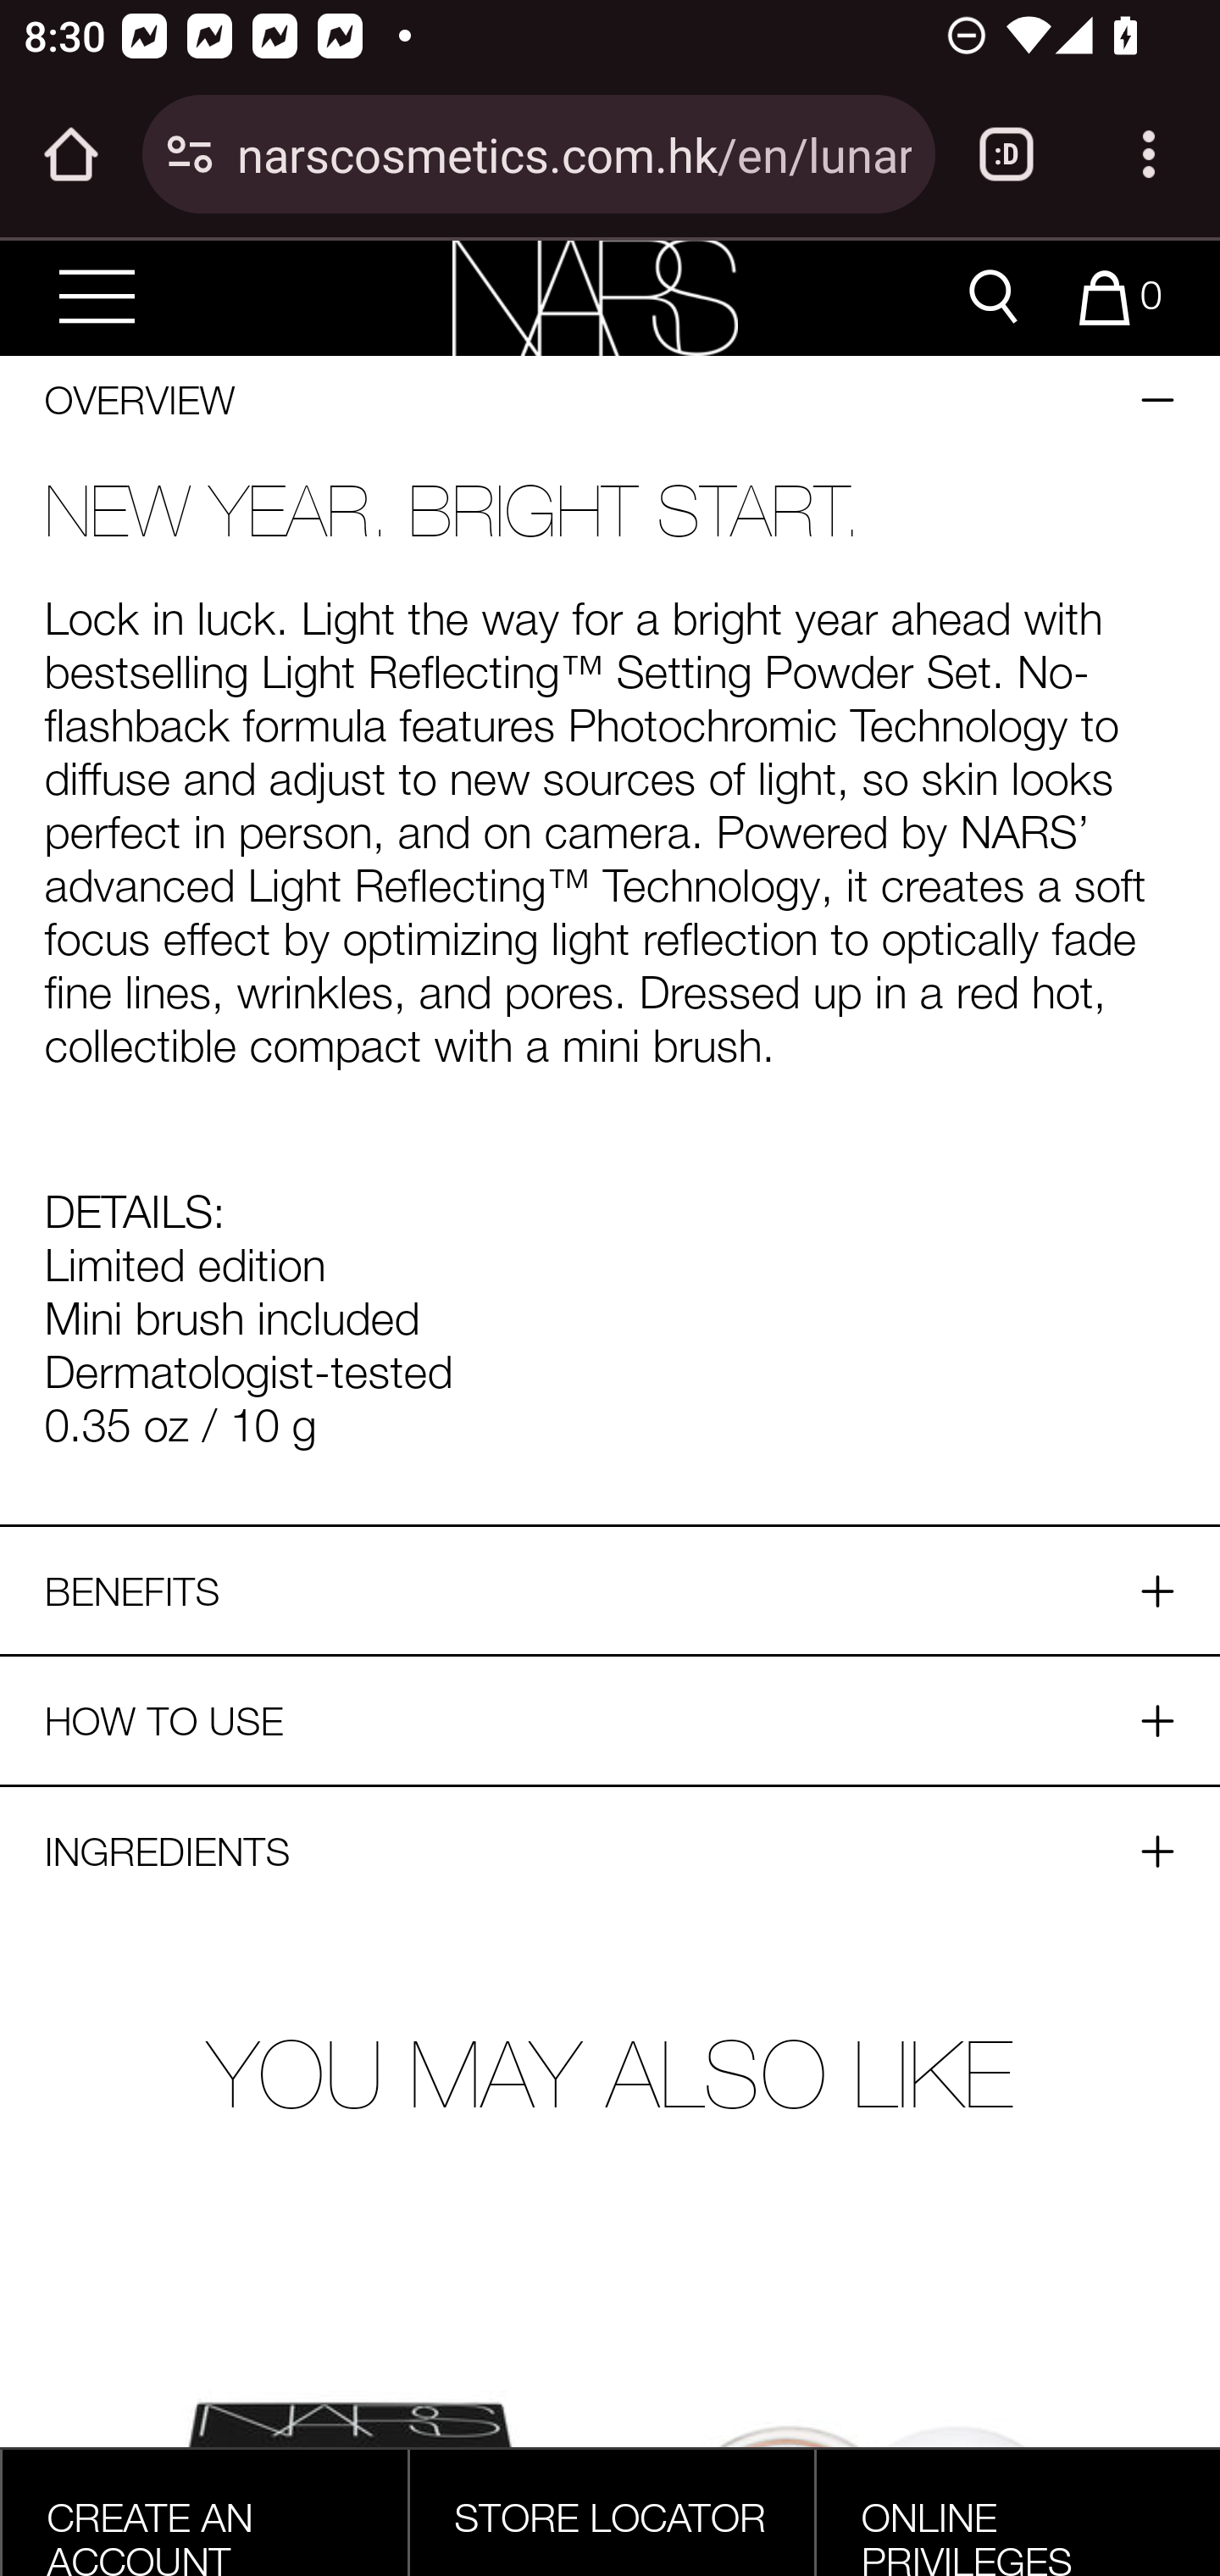 The width and height of the screenshot is (1220, 2576). Describe the element at coordinates (610, 1851) in the screenshot. I see `INGREDIENTS  INGREDIENTS ` at that location.